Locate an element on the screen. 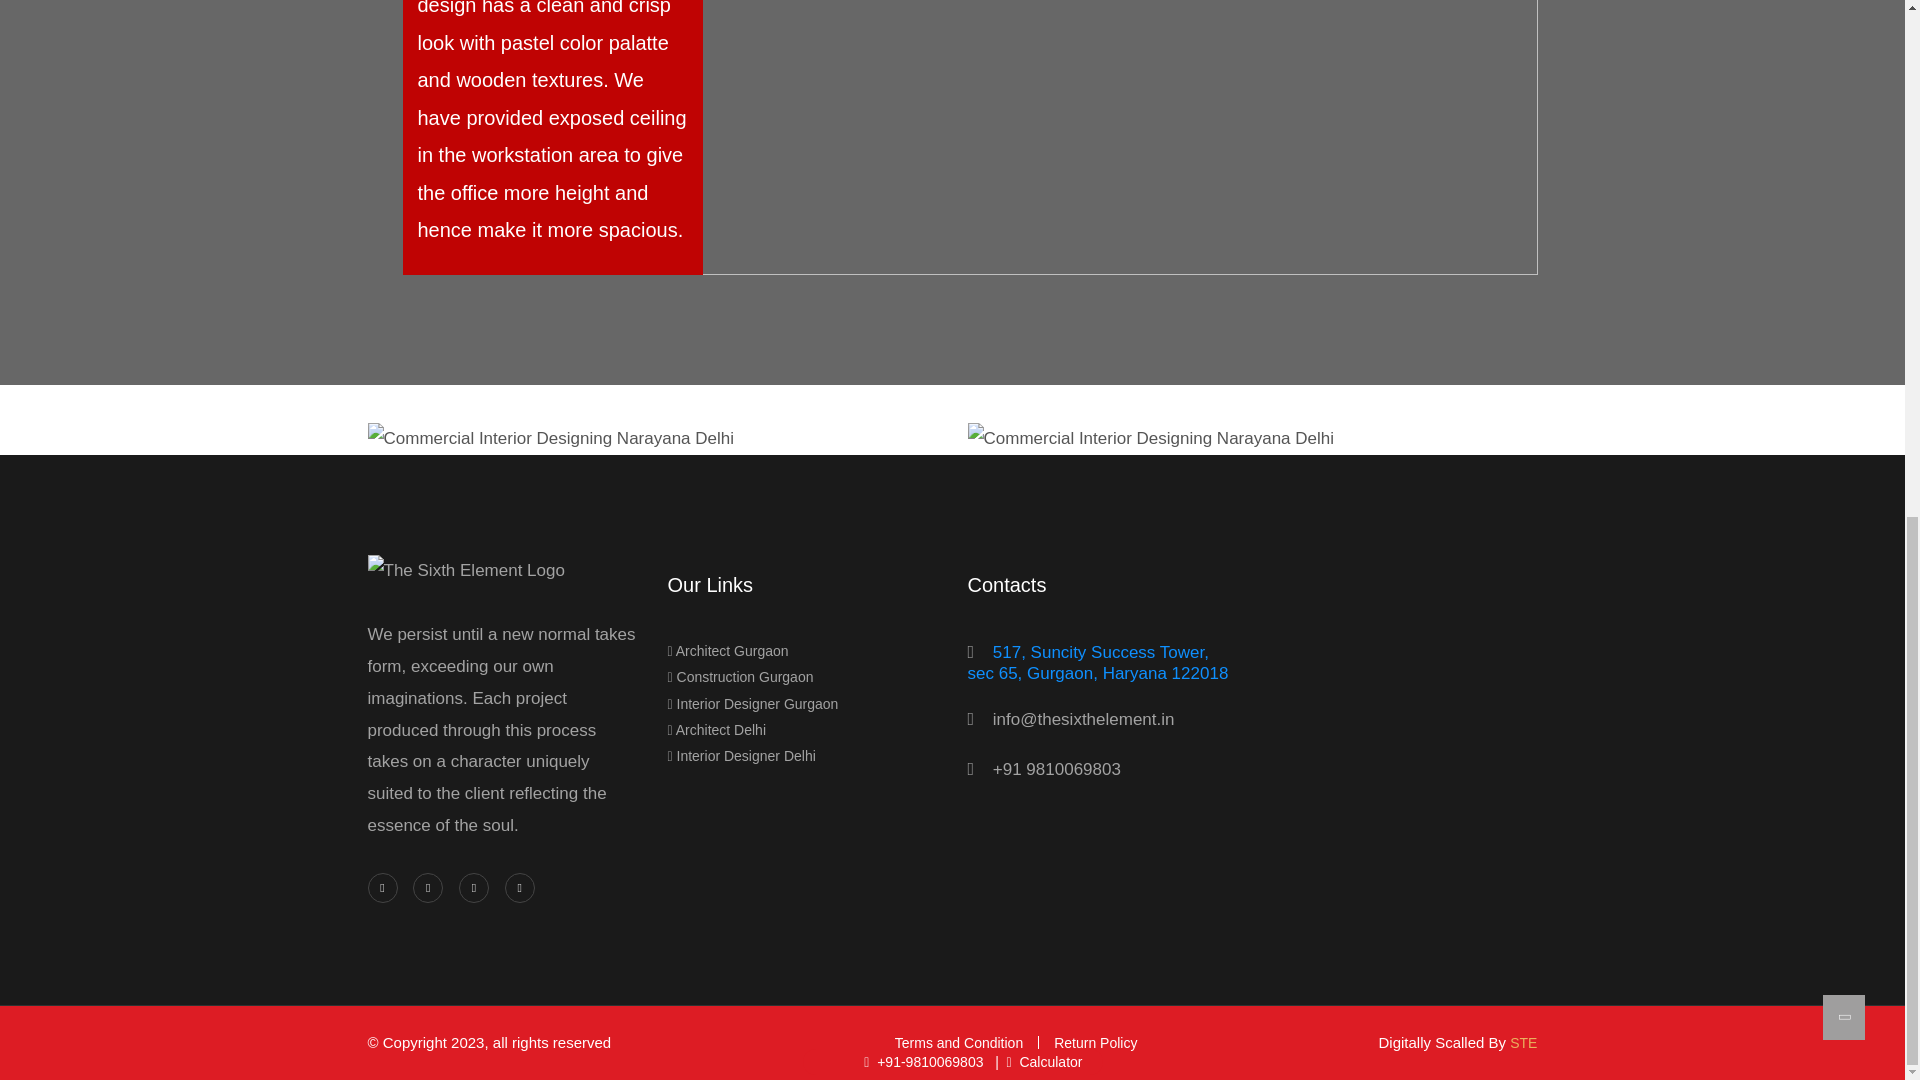 This screenshot has height=1080, width=1920. The Sixth Element is located at coordinates (466, 586).